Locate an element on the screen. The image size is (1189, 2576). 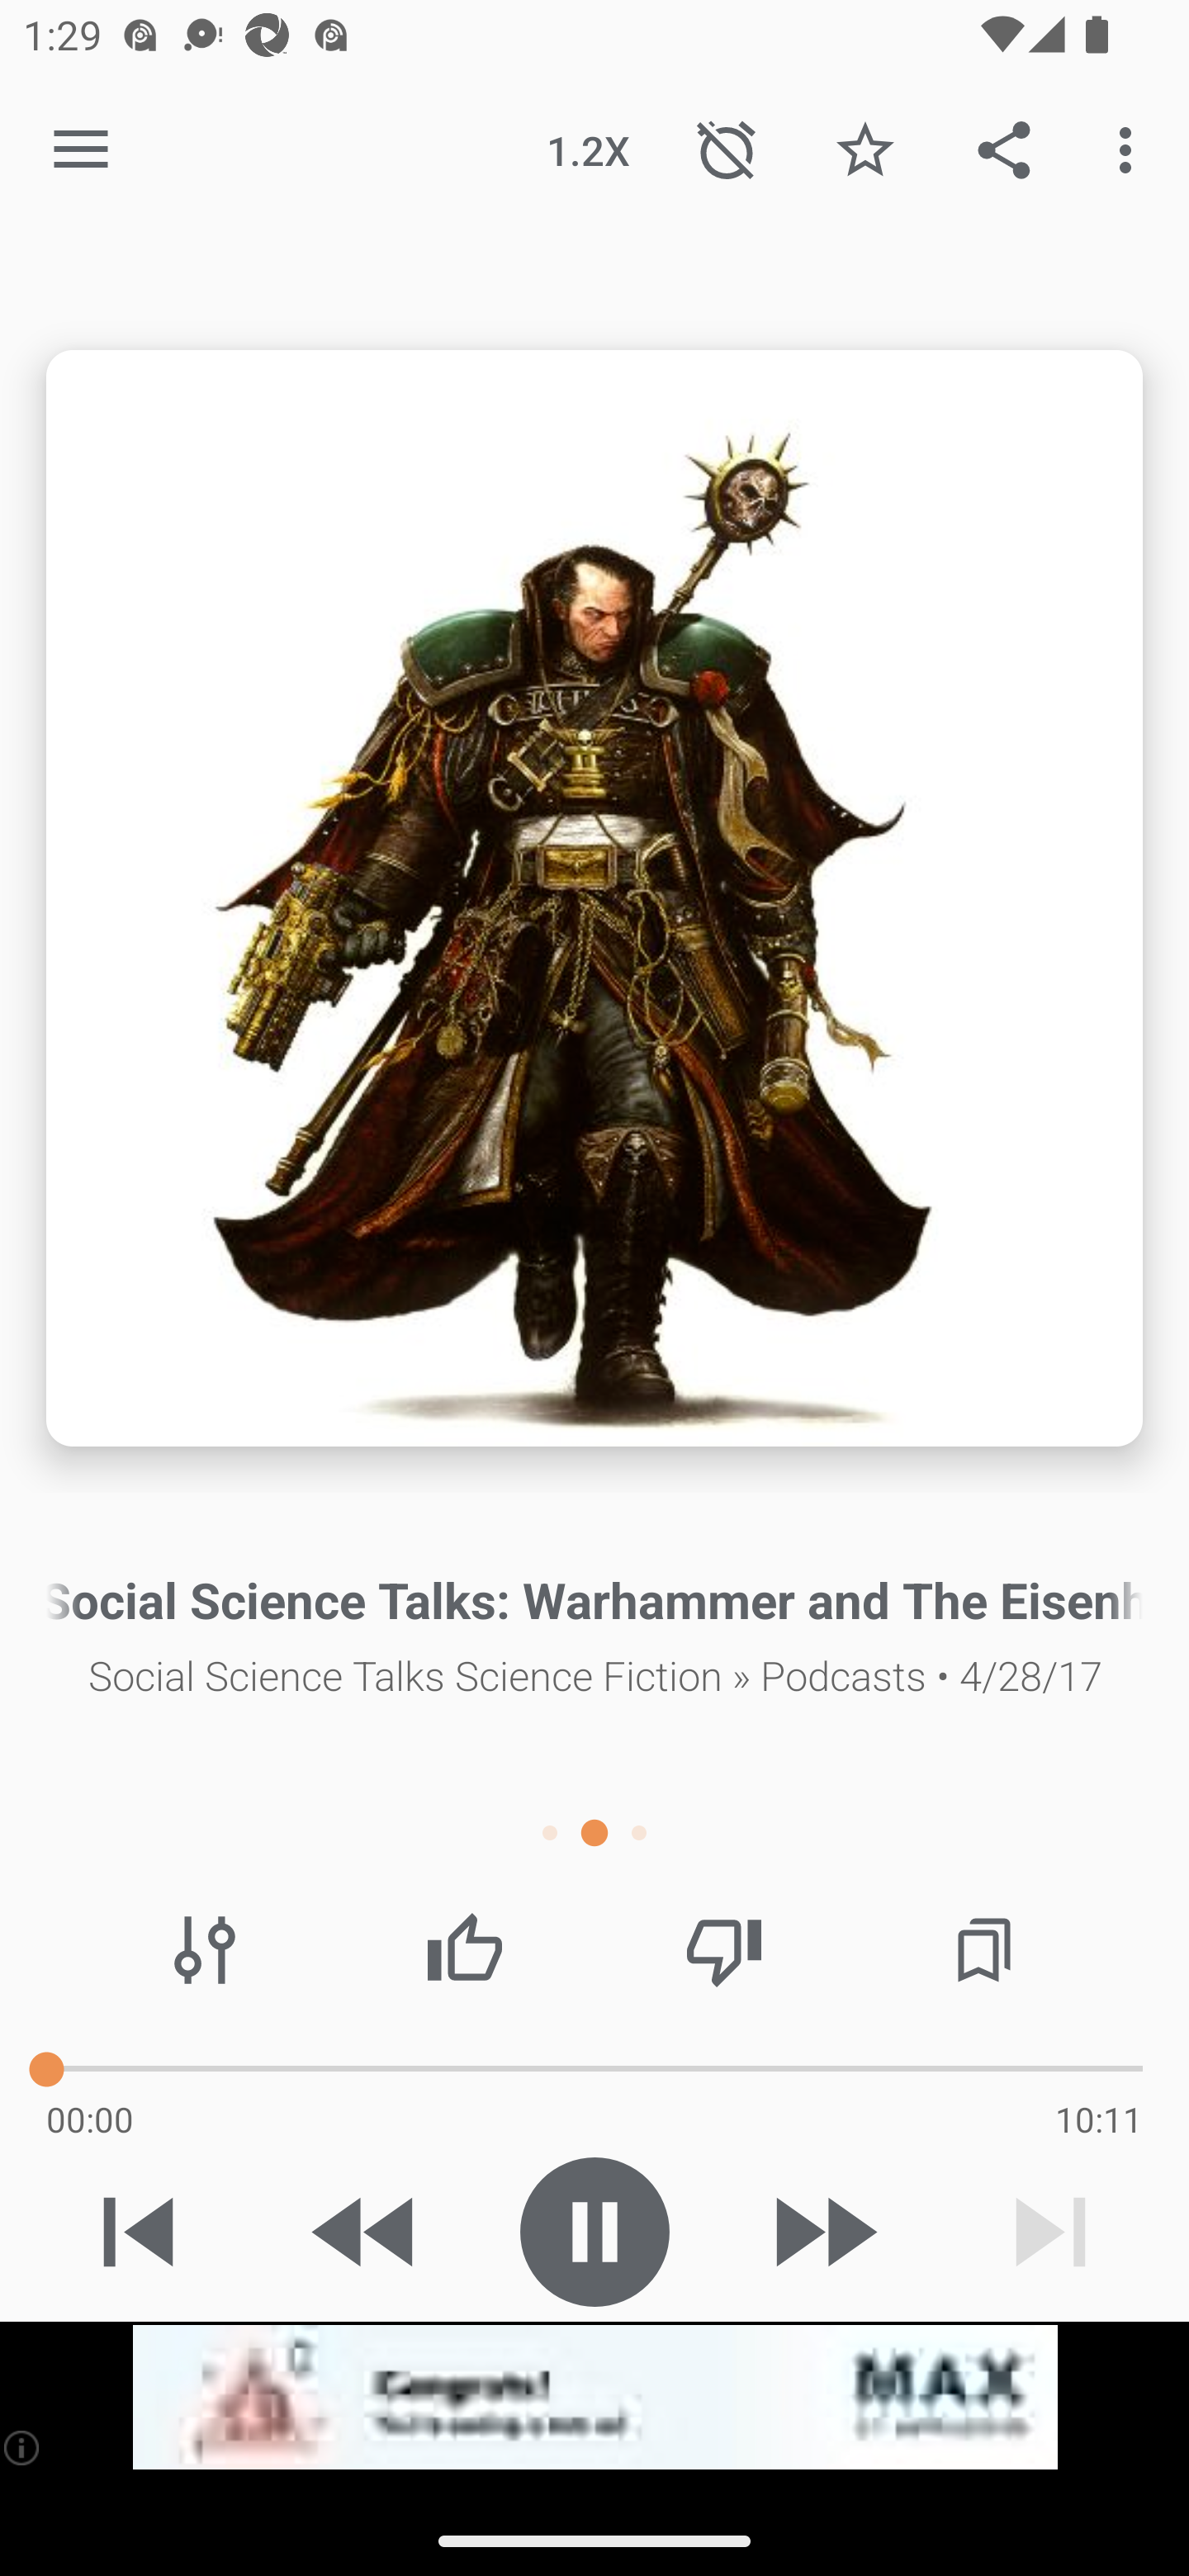
10:11 is located at coordinates (1098, 2119).